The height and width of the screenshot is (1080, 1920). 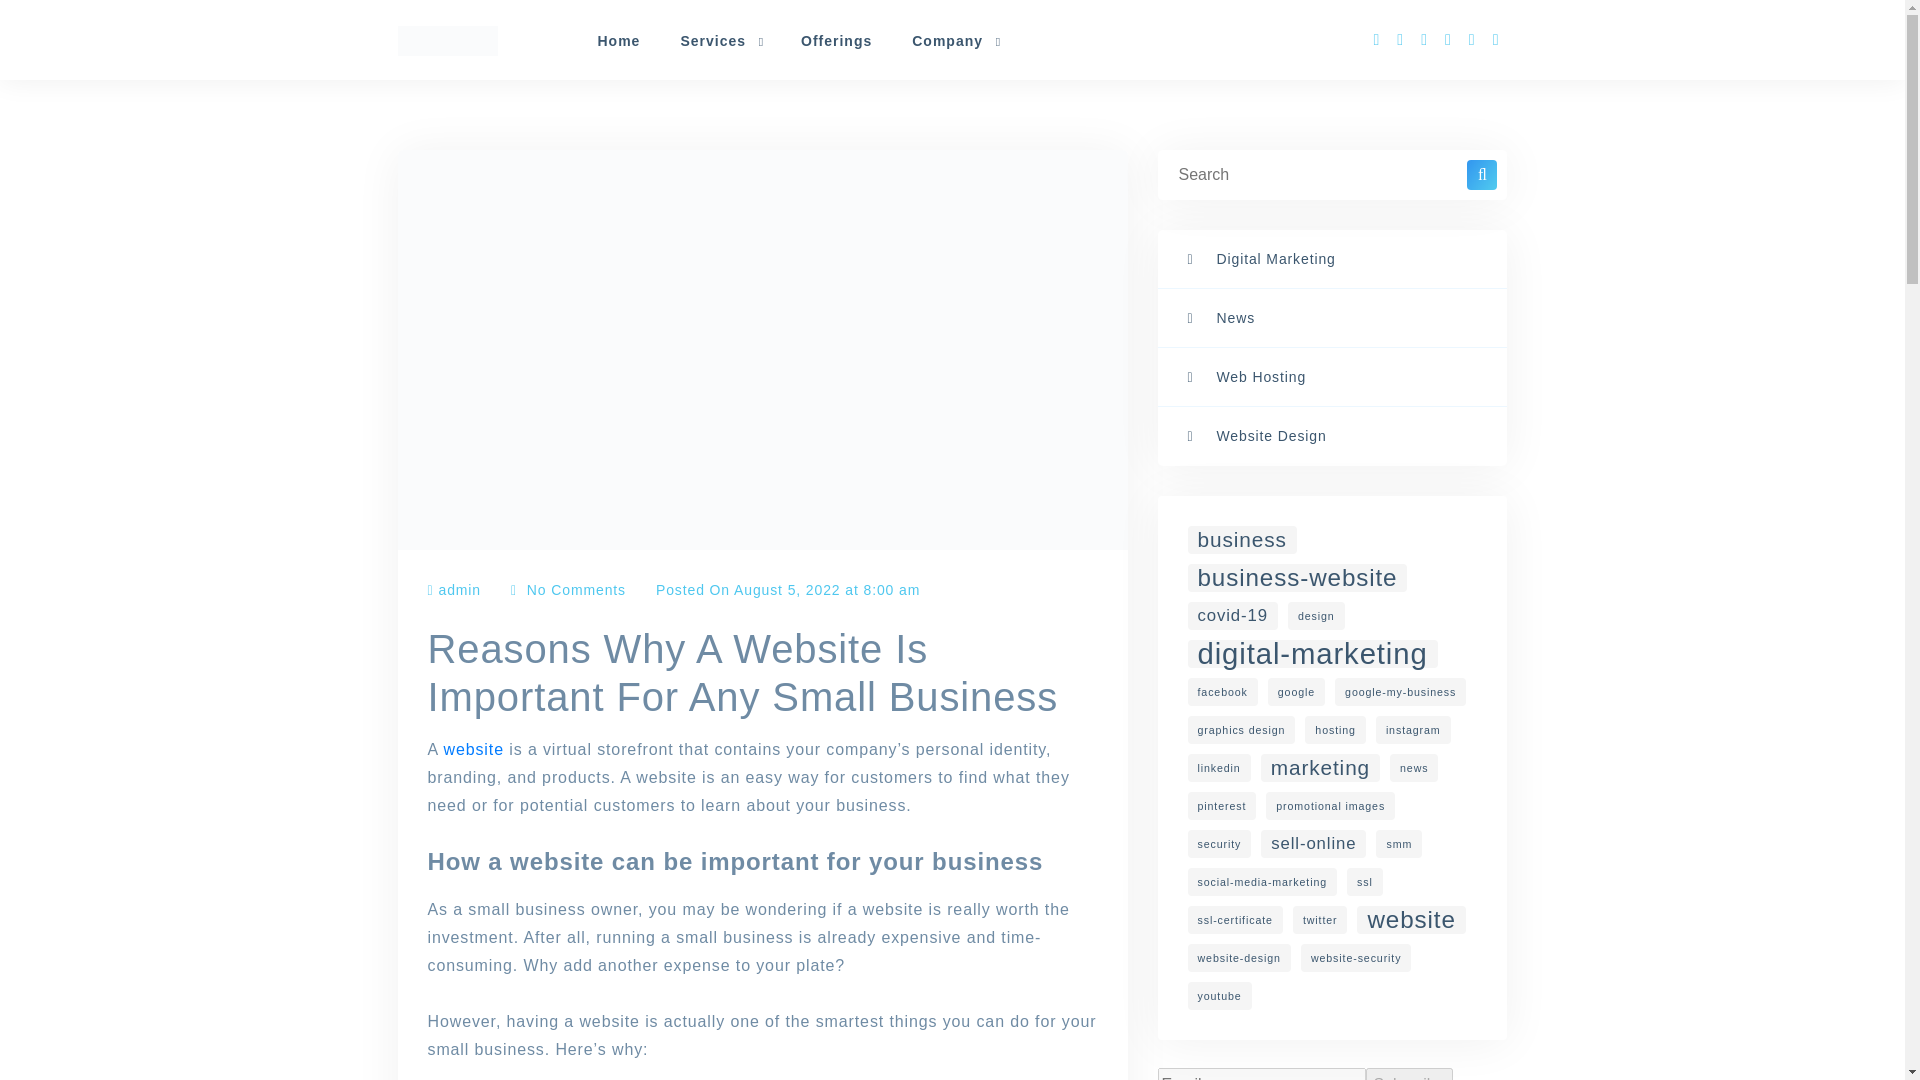 What do you see at coordinates (1332, 260) in the screenshot?
I see `Digital Marketing` at bounding box center [1332, 260].